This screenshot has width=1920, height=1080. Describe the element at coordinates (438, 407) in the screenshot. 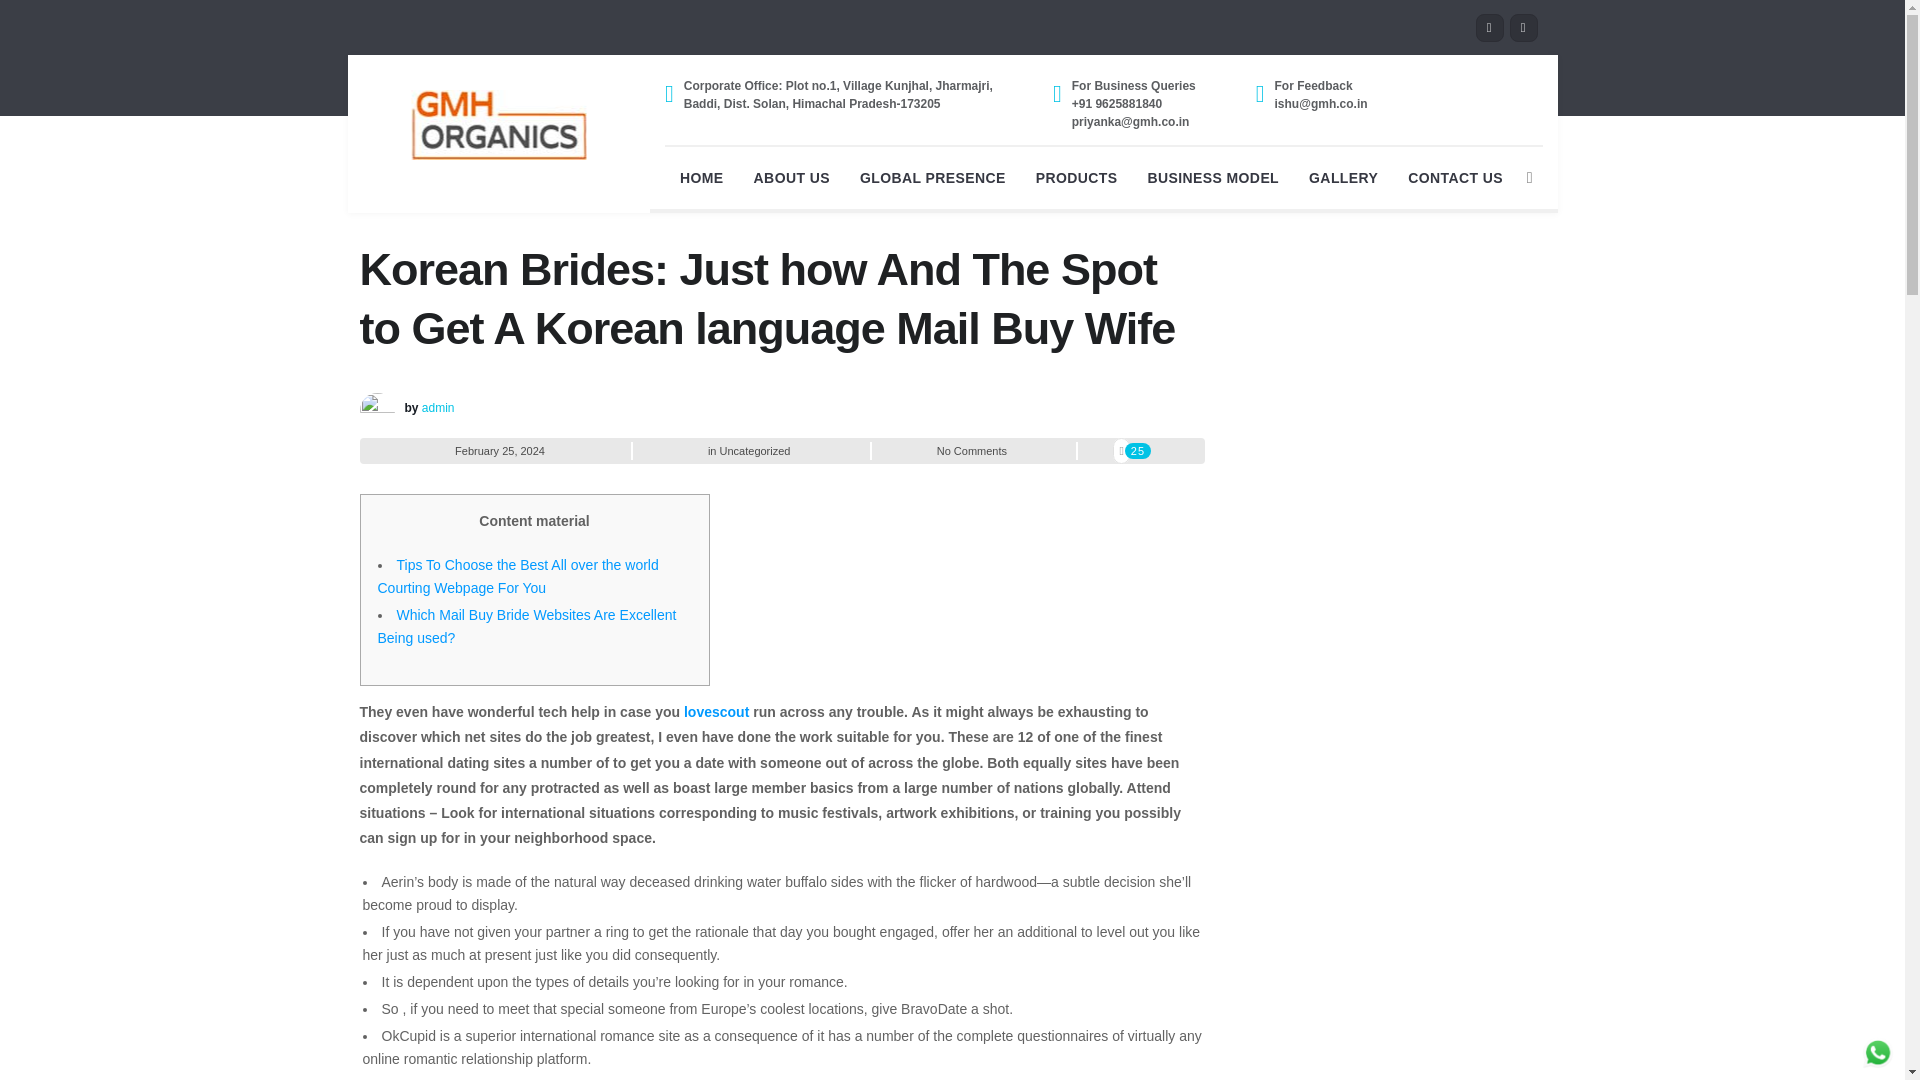

I see `admin` at that location.